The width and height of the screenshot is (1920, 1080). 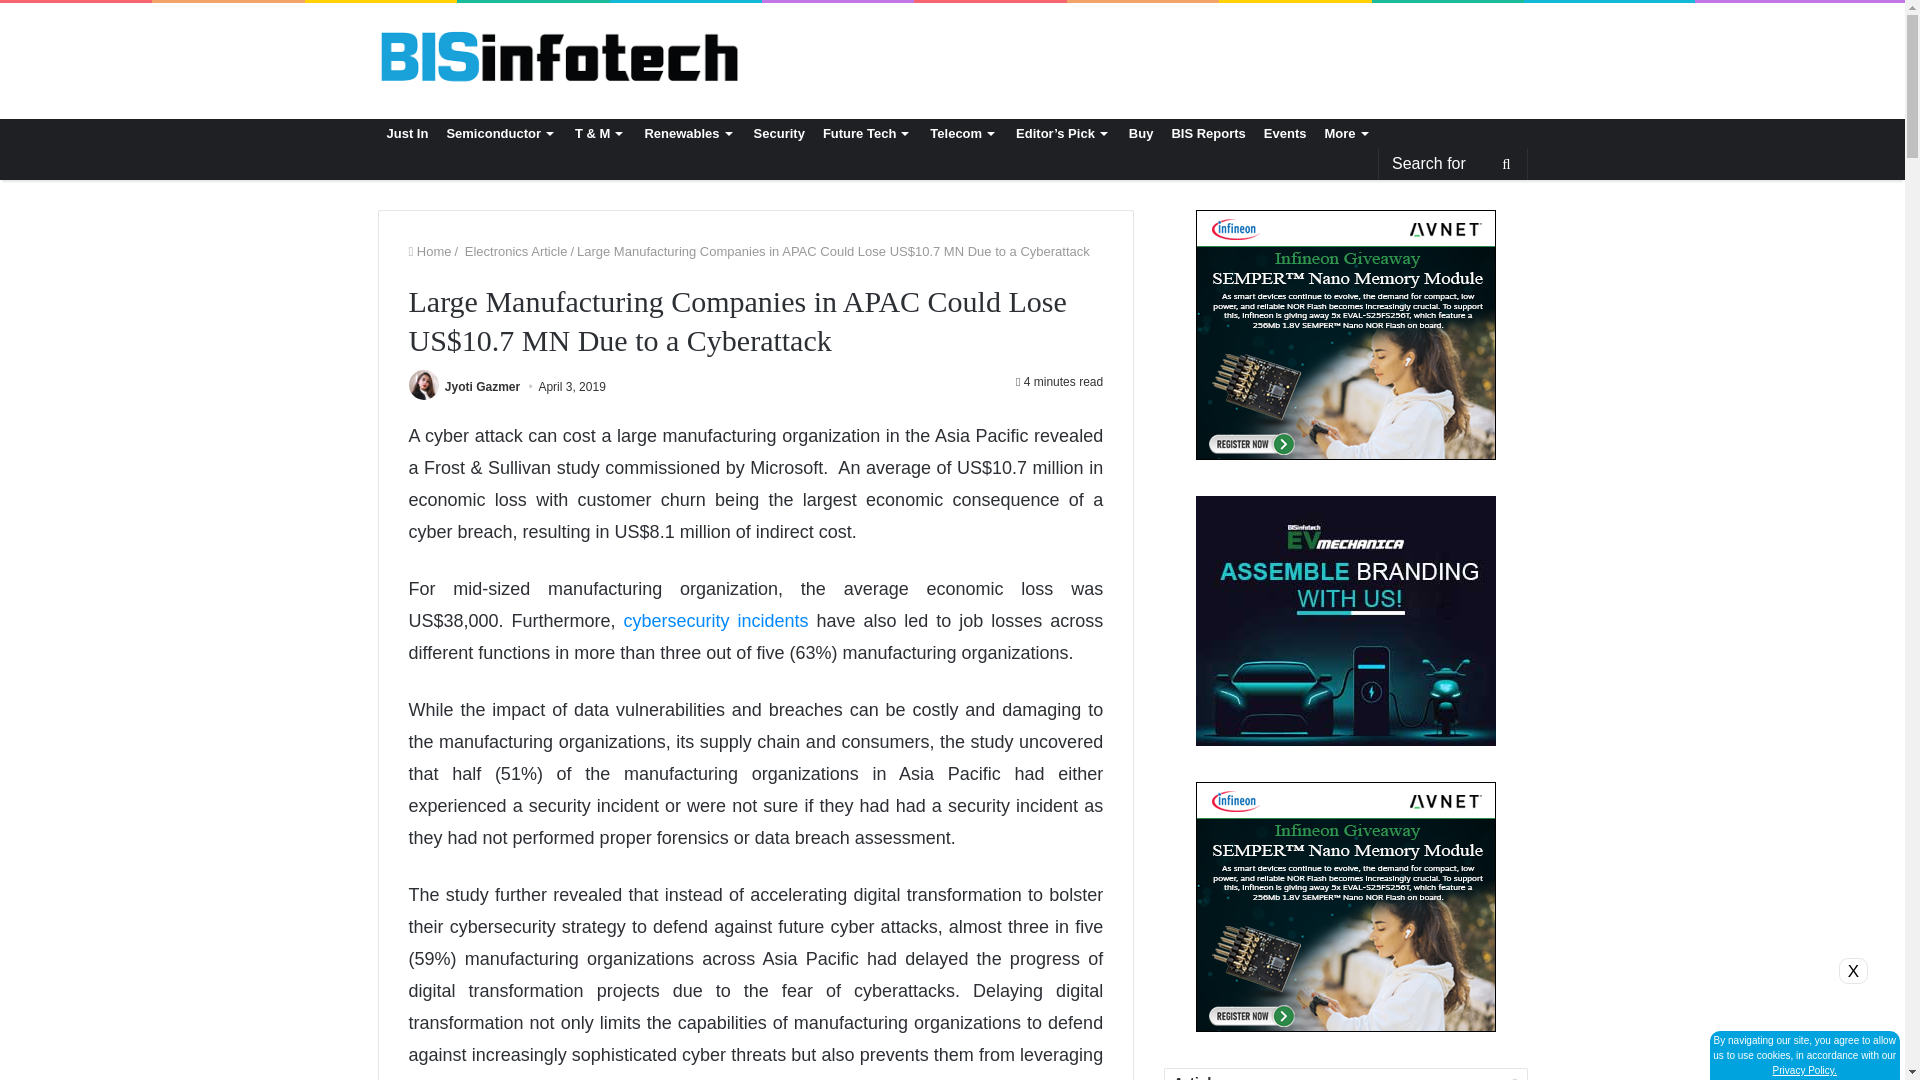 I want to click on Electronic News, Electronic Products and parts in India, so click(x=560, y=54).